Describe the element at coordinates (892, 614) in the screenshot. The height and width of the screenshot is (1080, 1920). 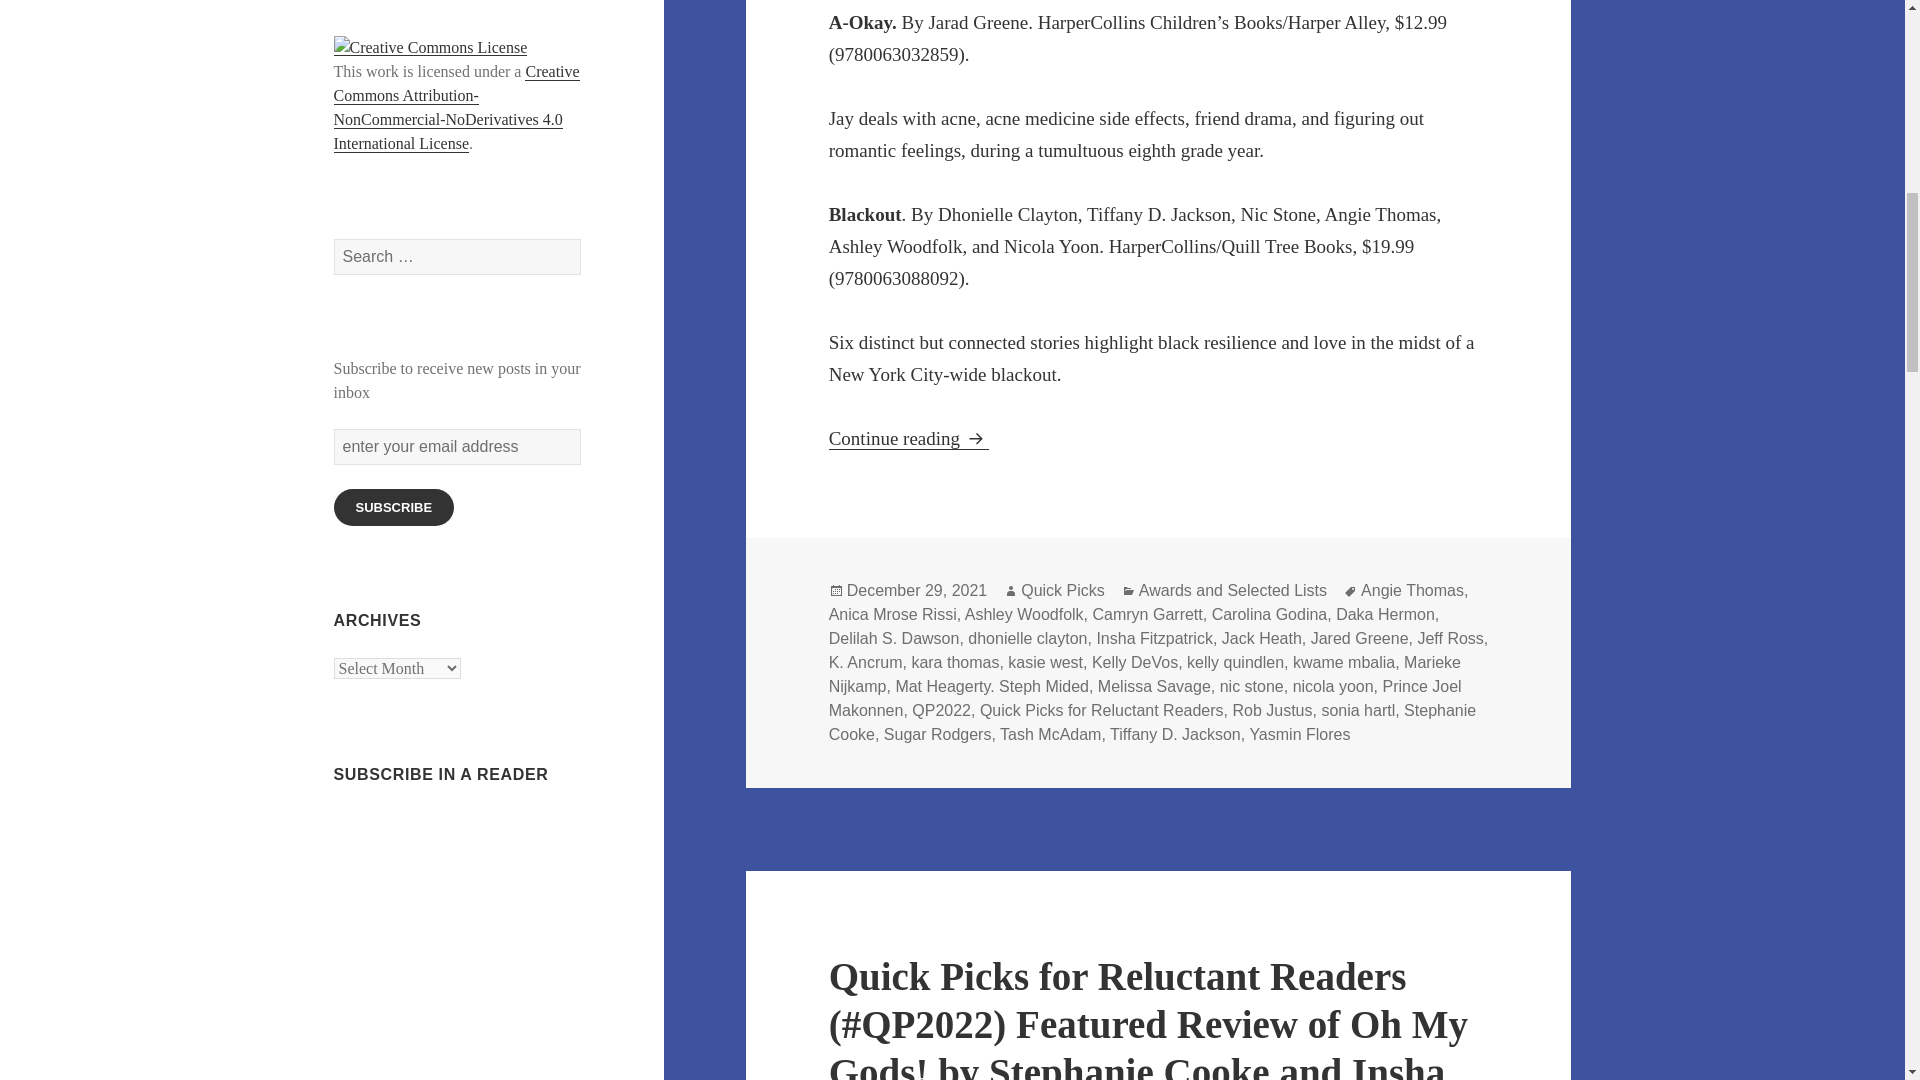
I see `Anica Mrose Rissi` at that location.